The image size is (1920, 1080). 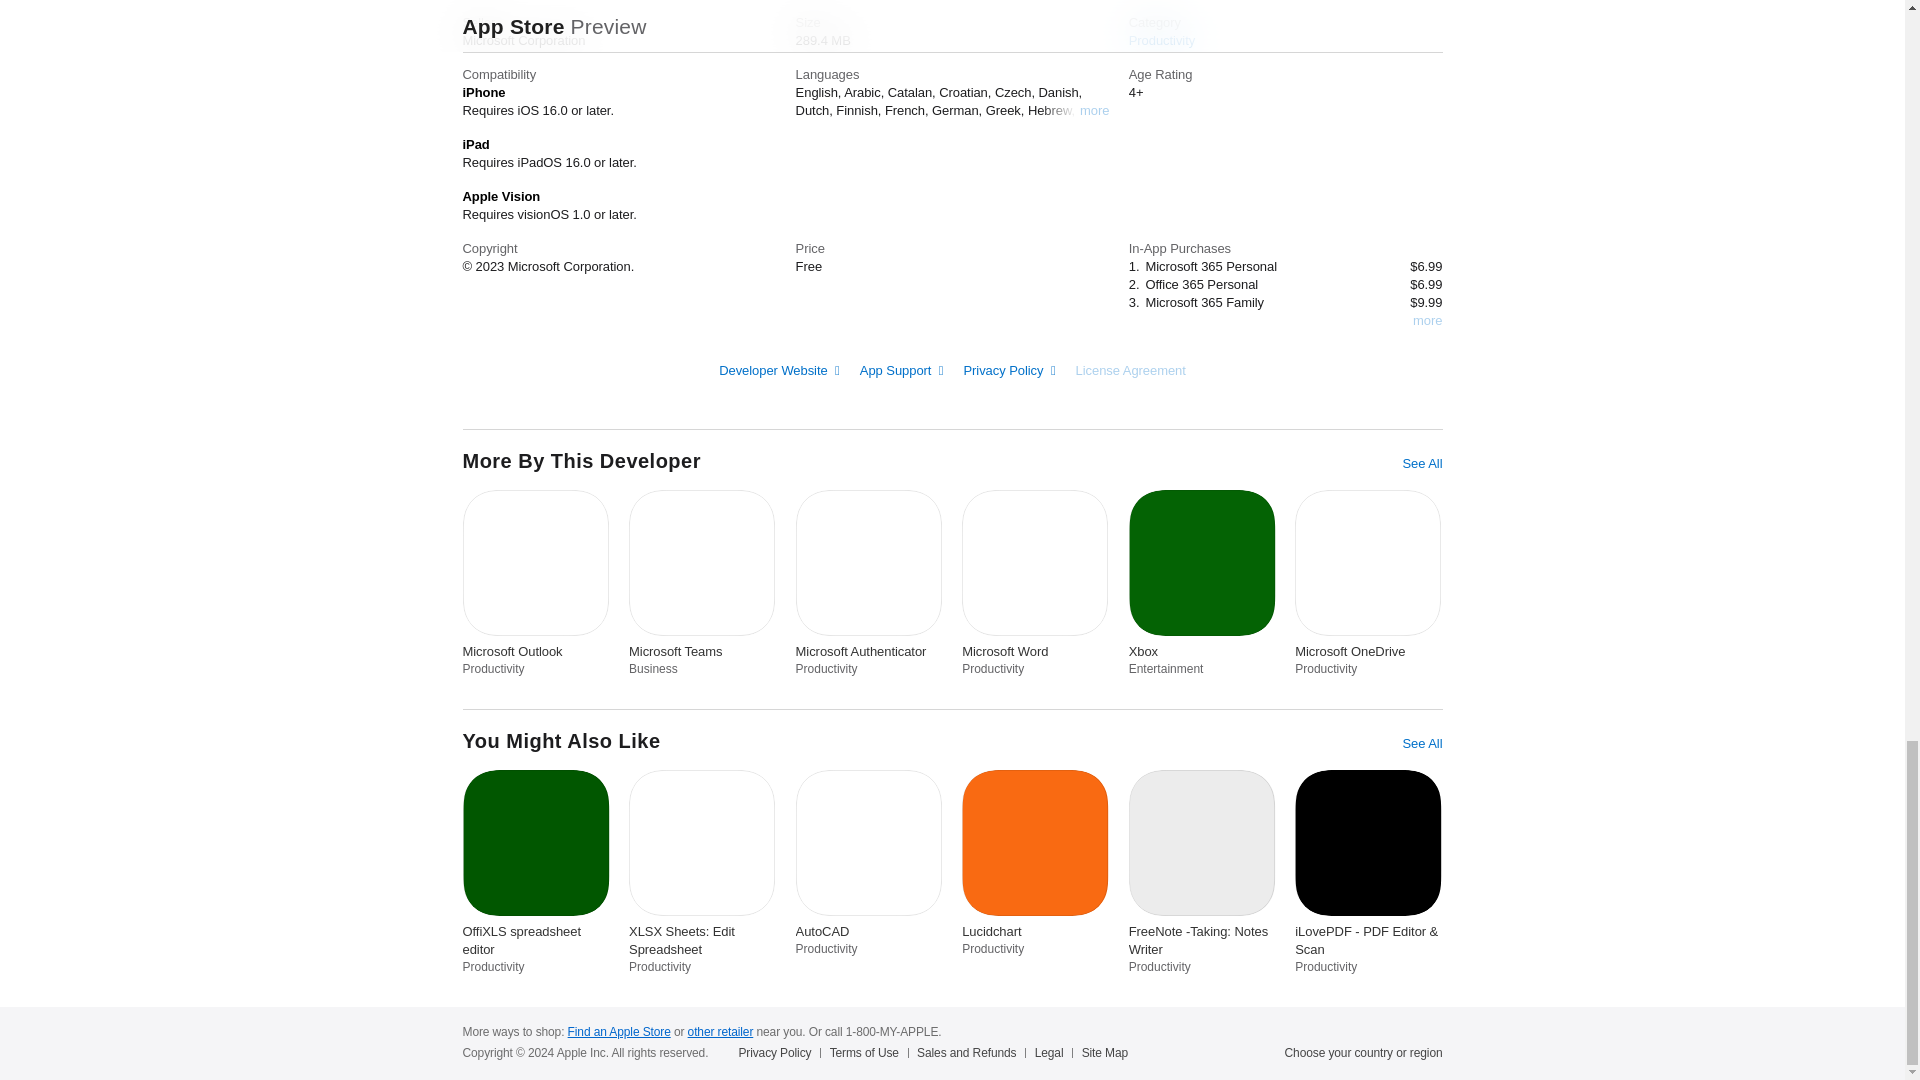 I want to click on Productivity, so click(x=1161, y=40).